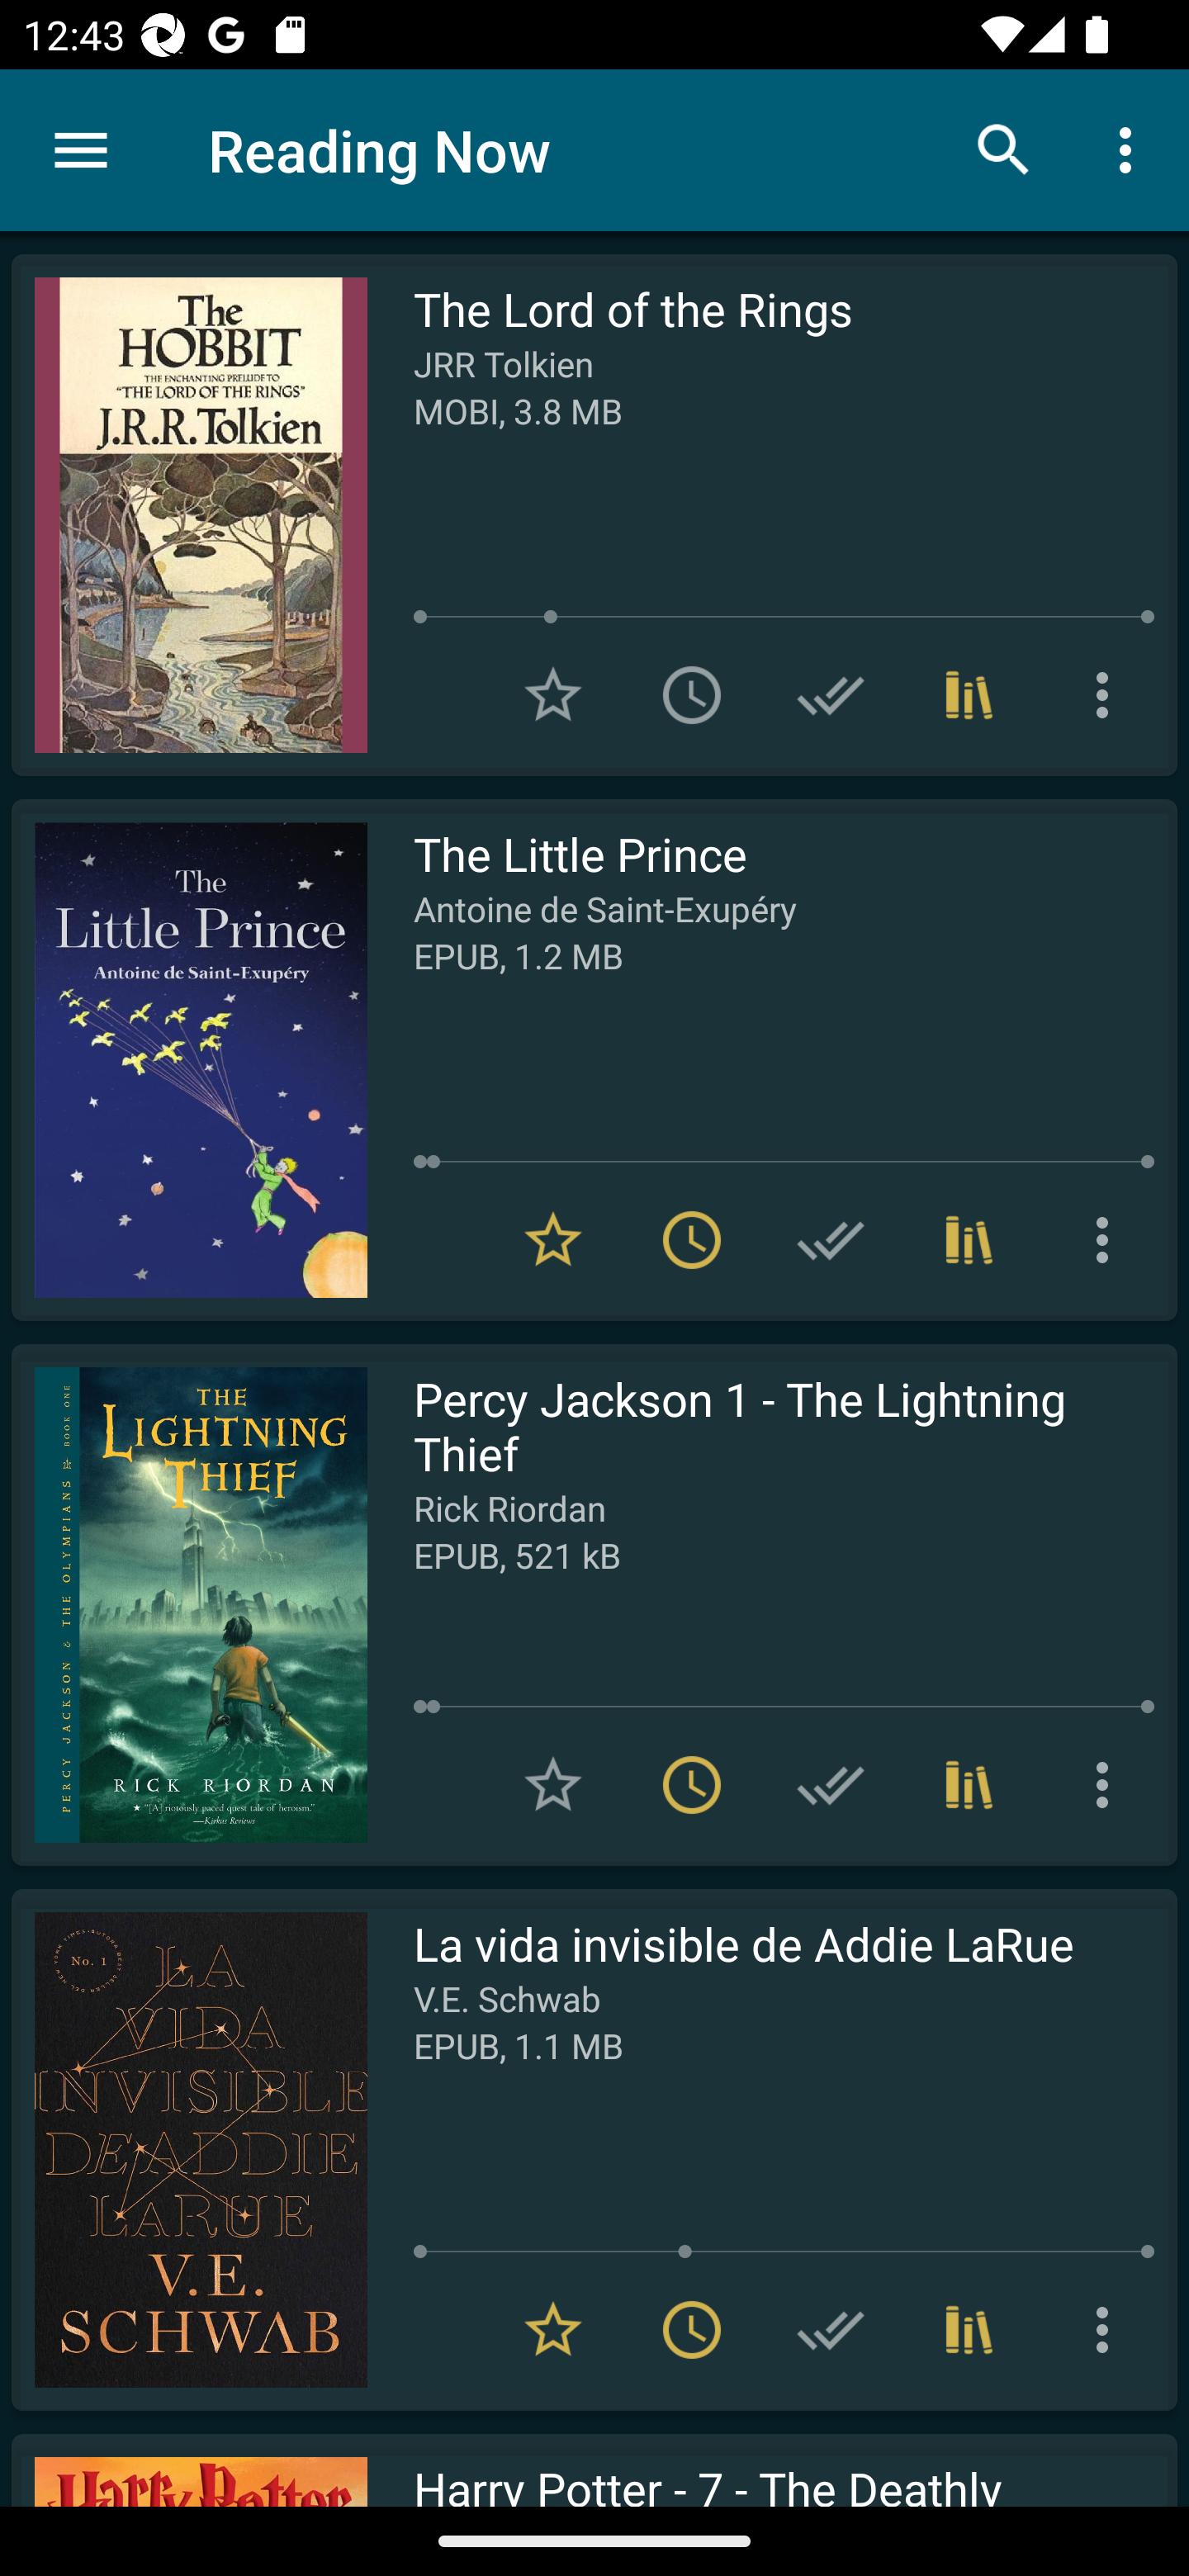 The width and height of the screenshot is (1189, 2576). Describe the element at coordinates (831, 695) in the screenshot. I see `Add to Have read` at that location.